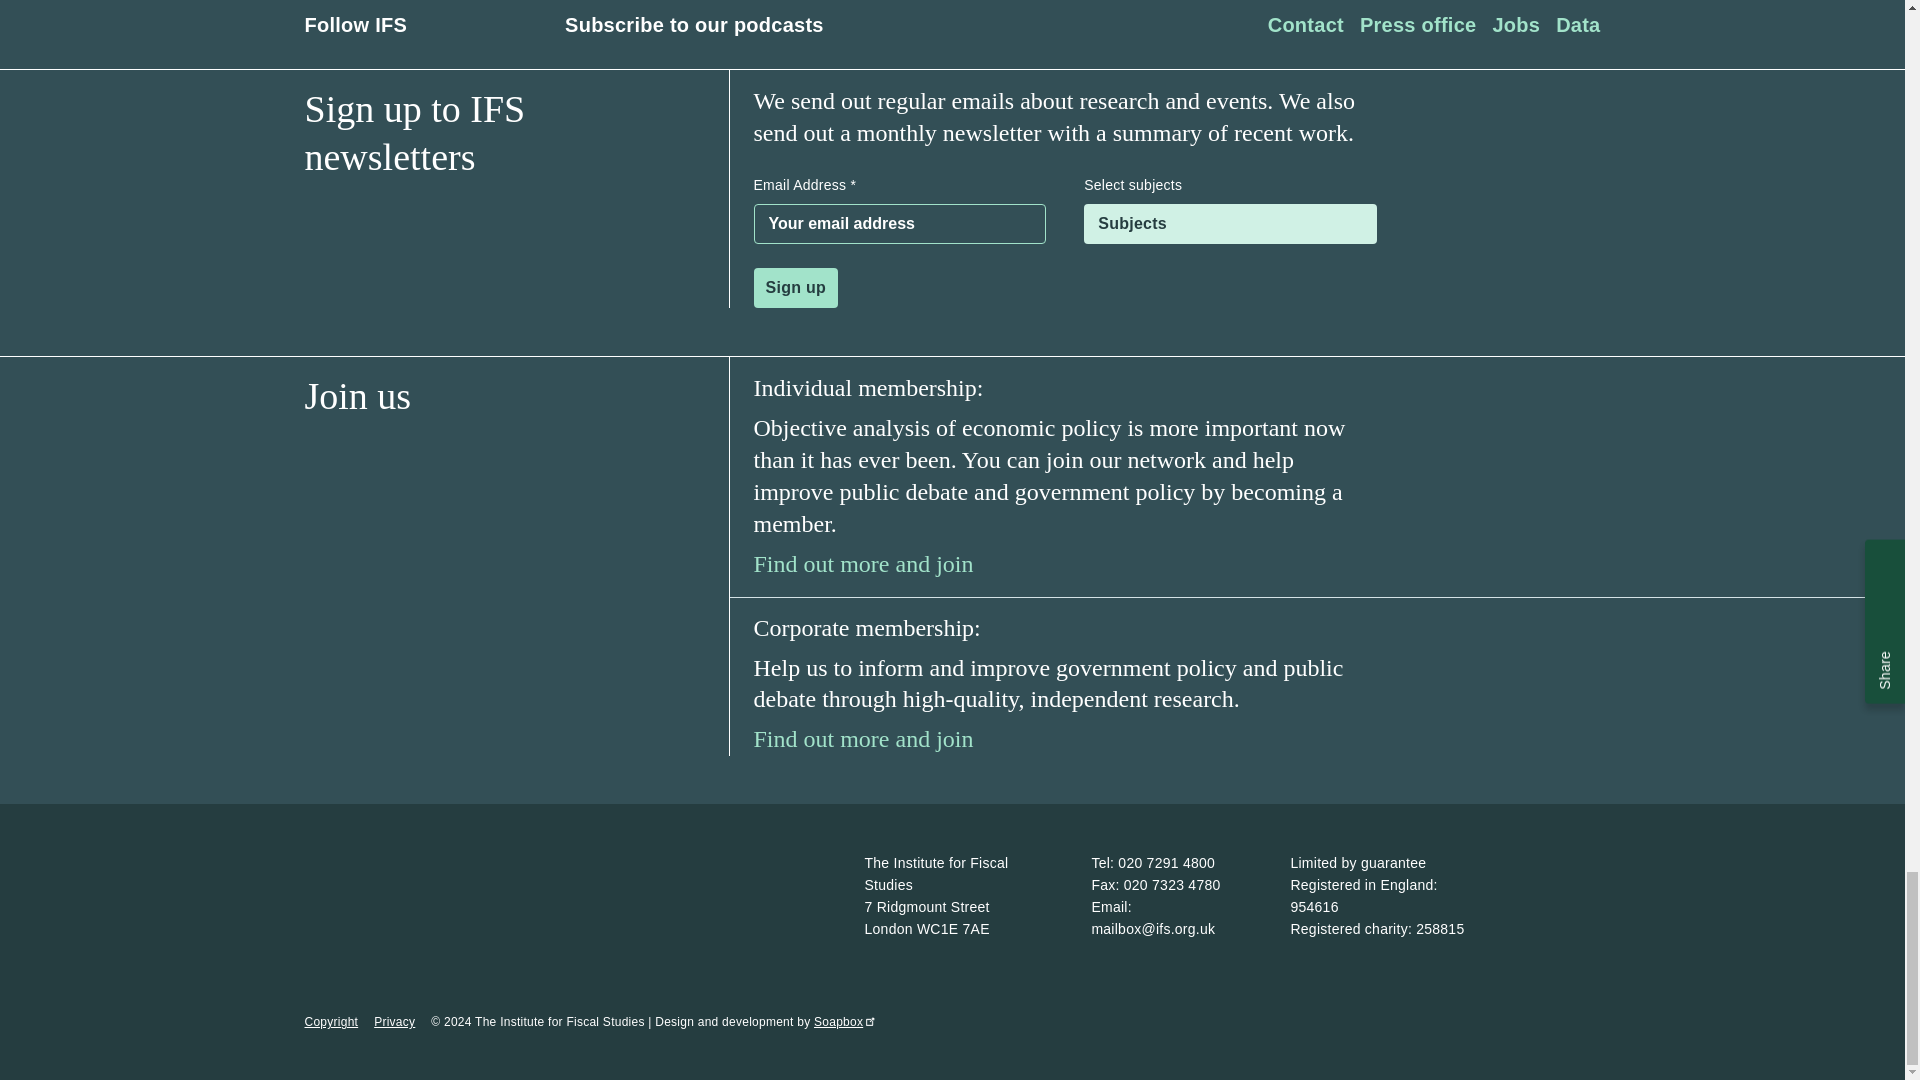 This screenshot has width=1920, height=1080. I want to click on Visit the Facebook page of IFS, so click(434, 24).